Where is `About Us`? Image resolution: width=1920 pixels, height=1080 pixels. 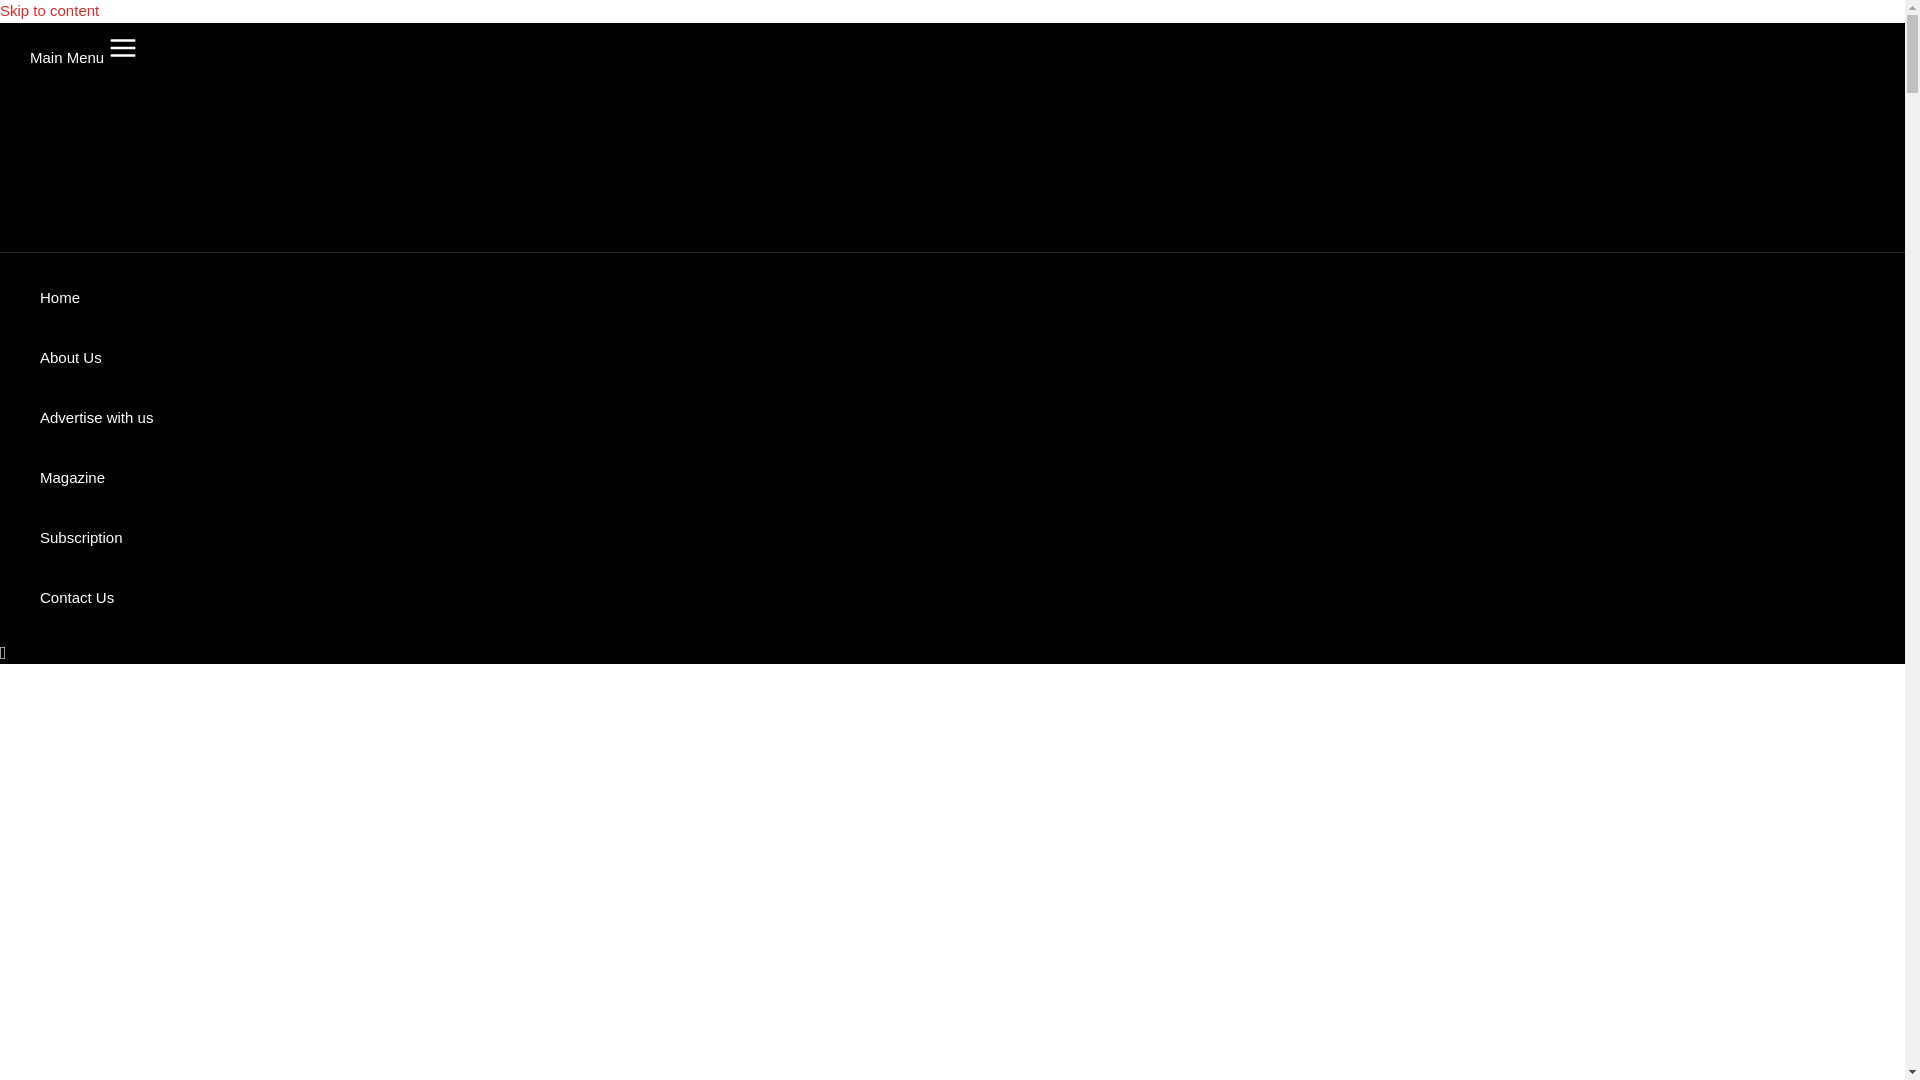 About Us is located at coordinates (96, 358).